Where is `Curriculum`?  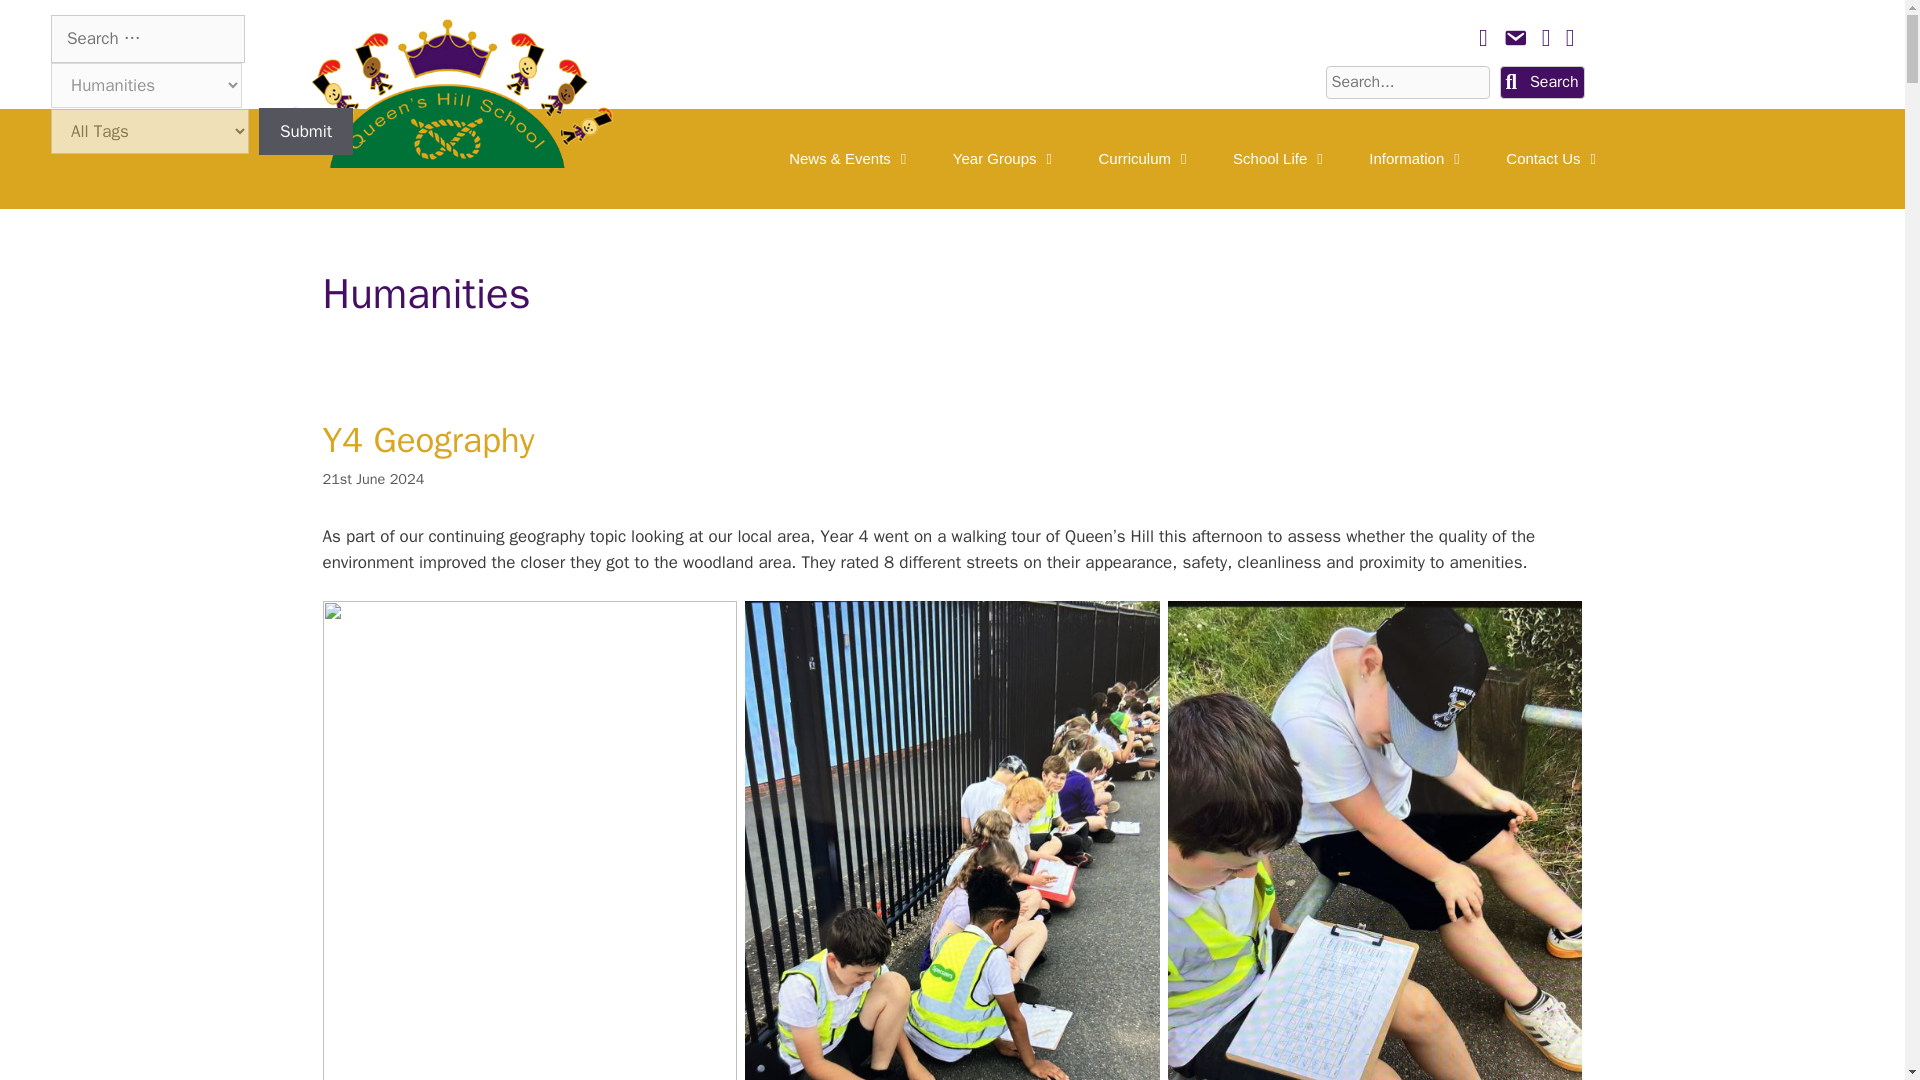 Curriculum is located at coordinates (1146, 158).